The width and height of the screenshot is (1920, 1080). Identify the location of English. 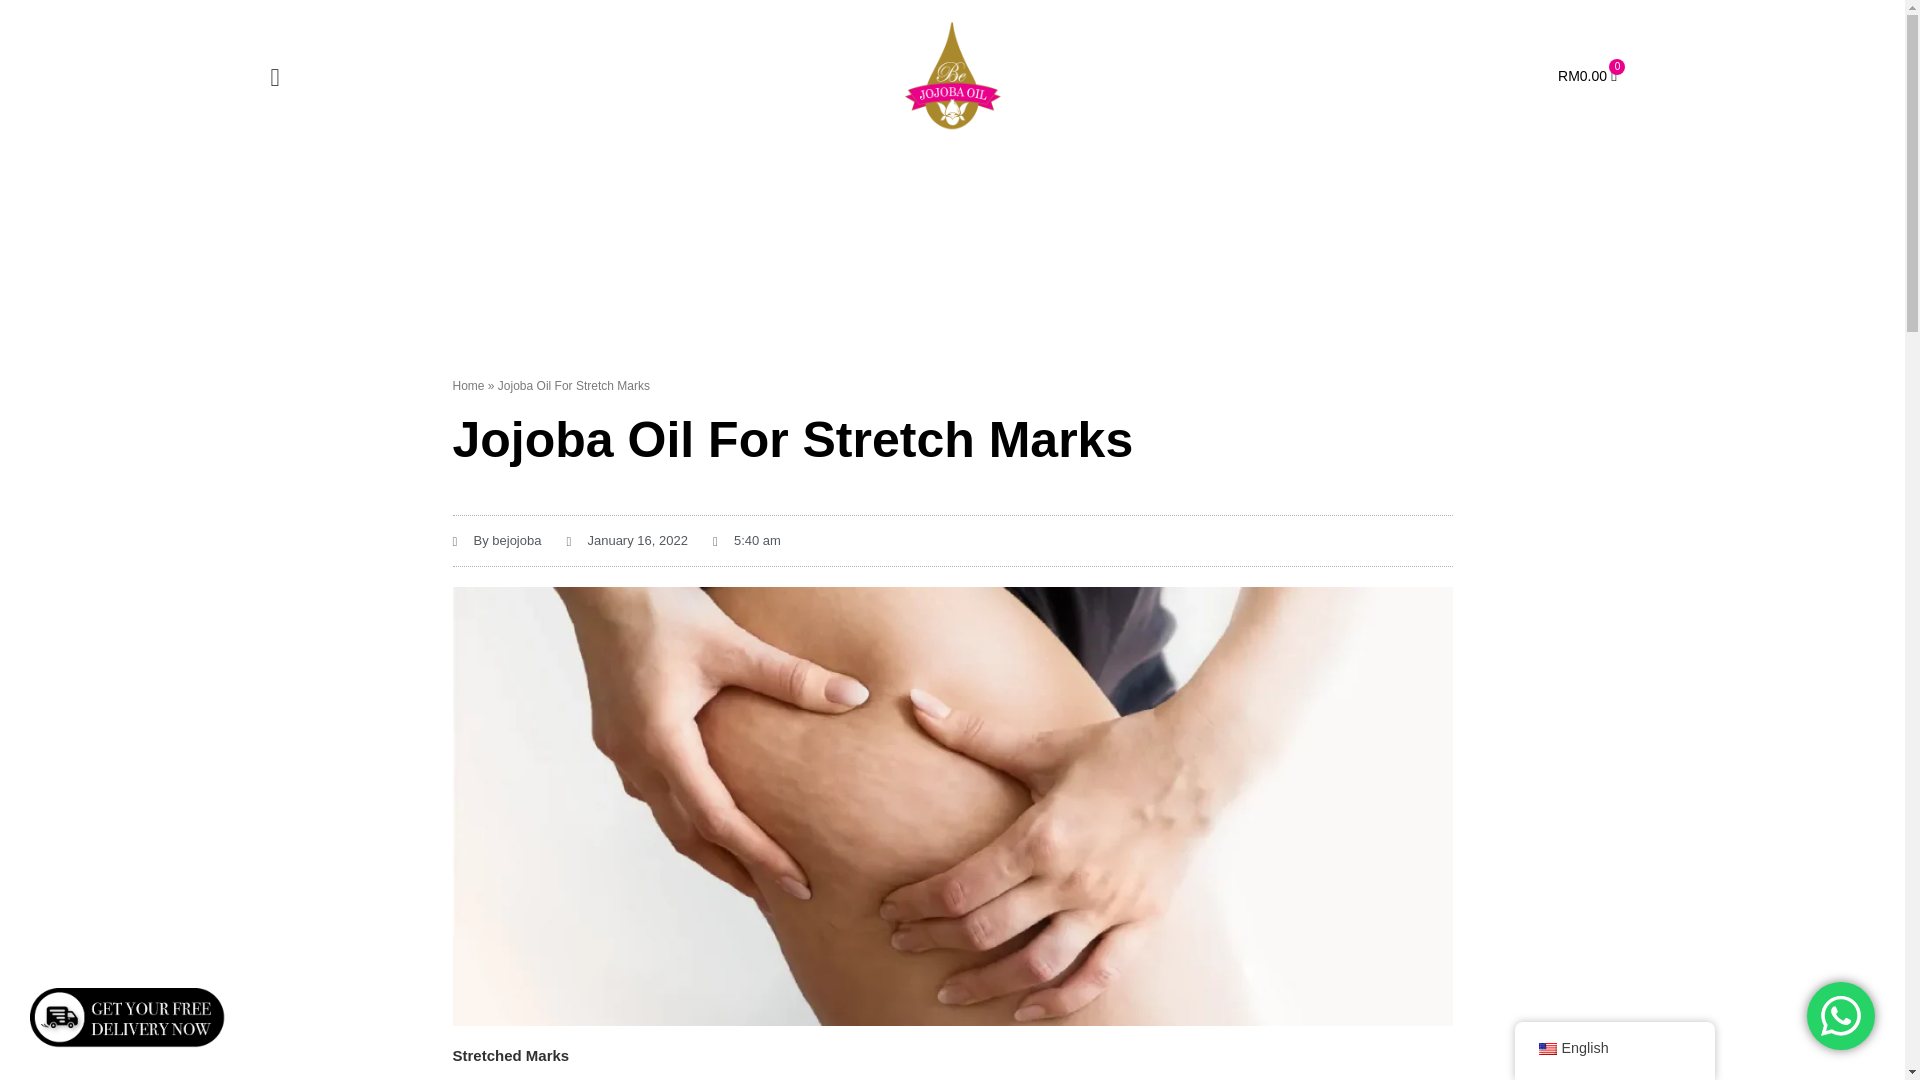
(1546, 1049).